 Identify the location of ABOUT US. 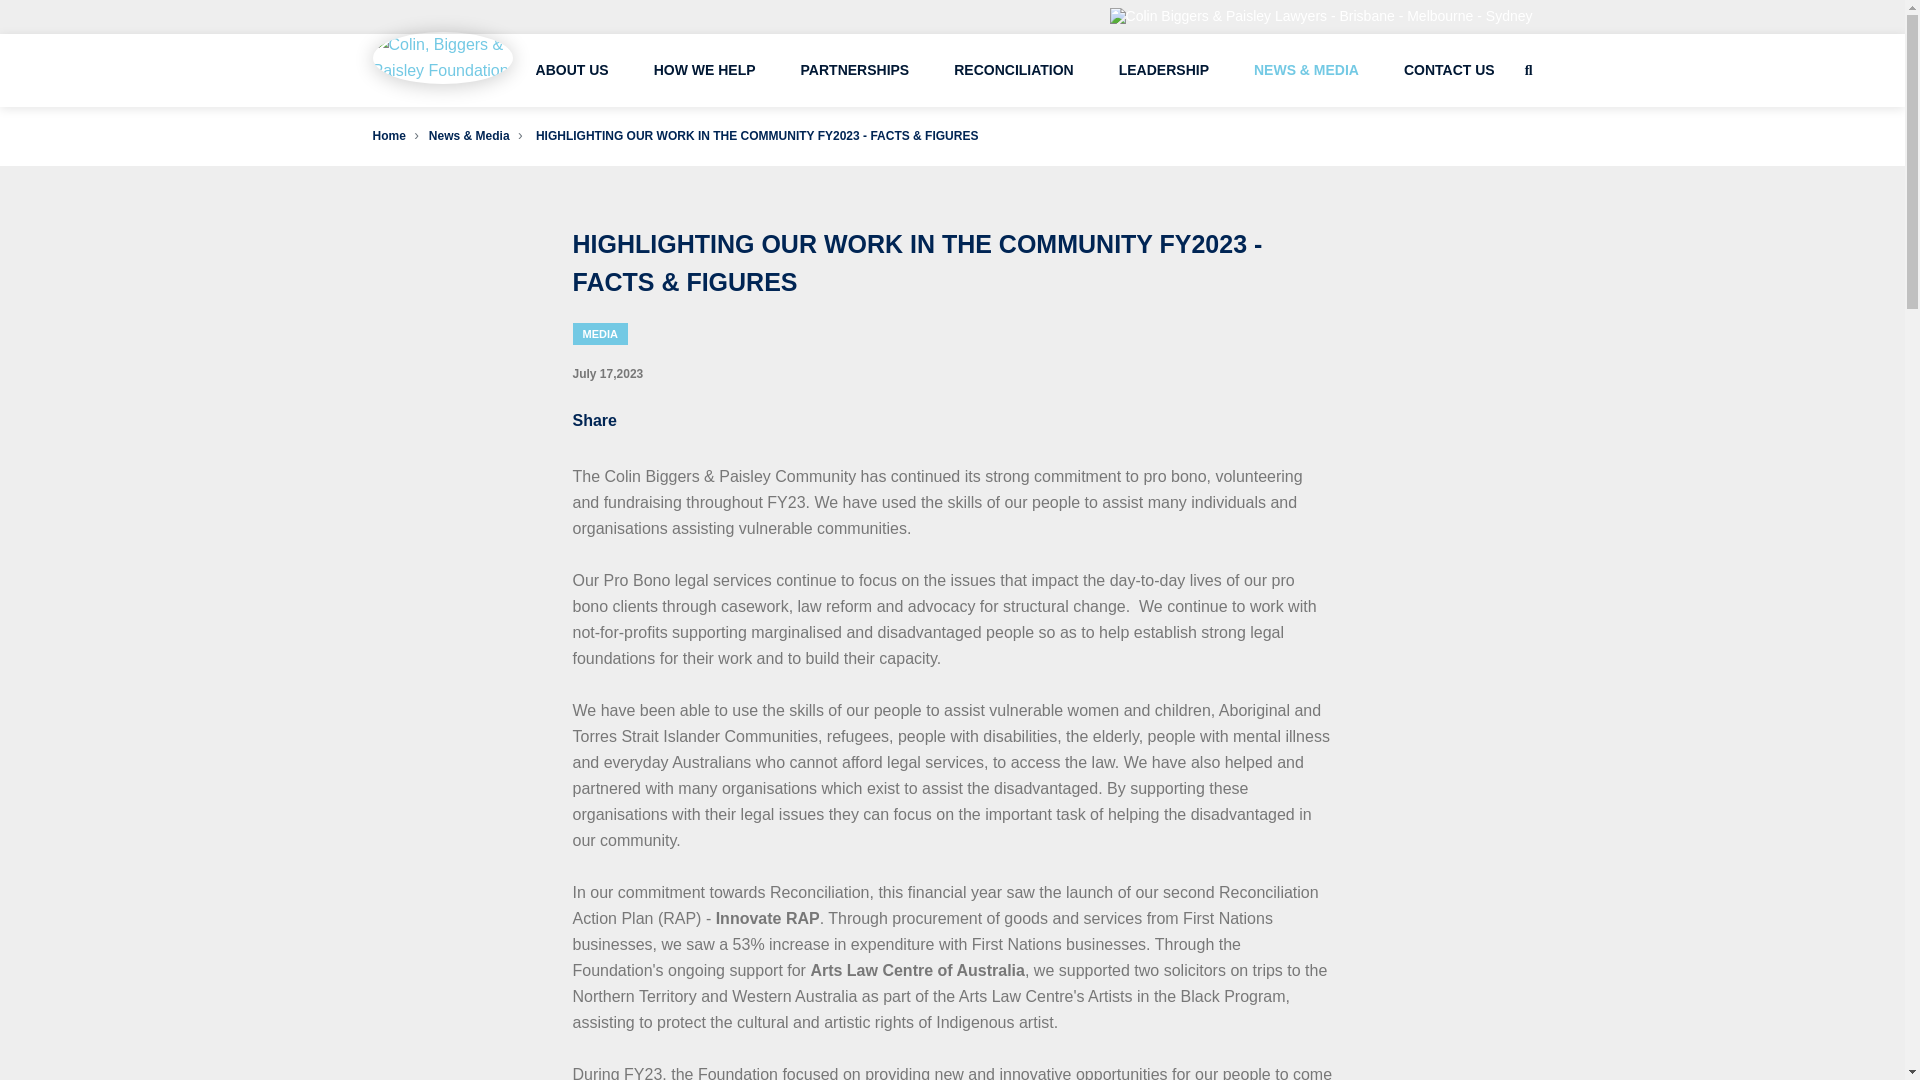
(572, 70).